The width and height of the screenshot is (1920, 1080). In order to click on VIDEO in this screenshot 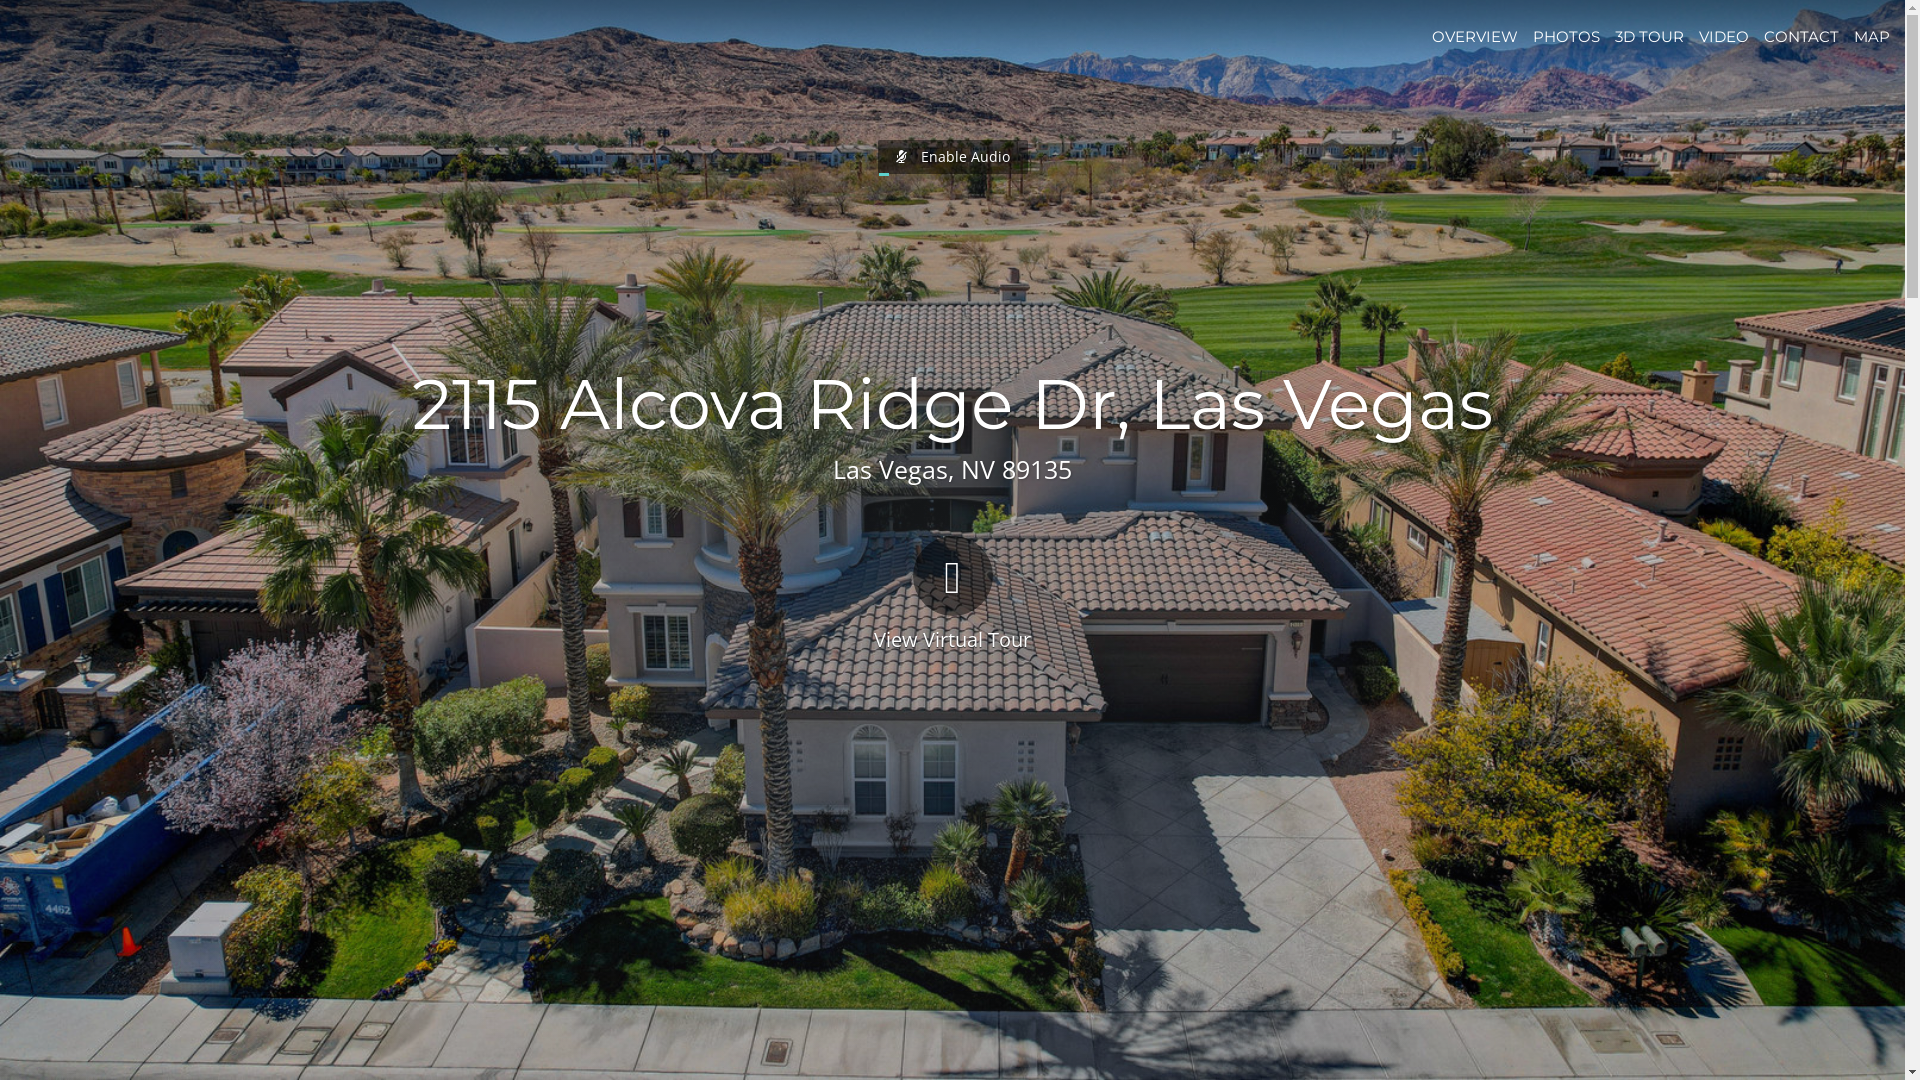, I will do `click(1724, 36)`.